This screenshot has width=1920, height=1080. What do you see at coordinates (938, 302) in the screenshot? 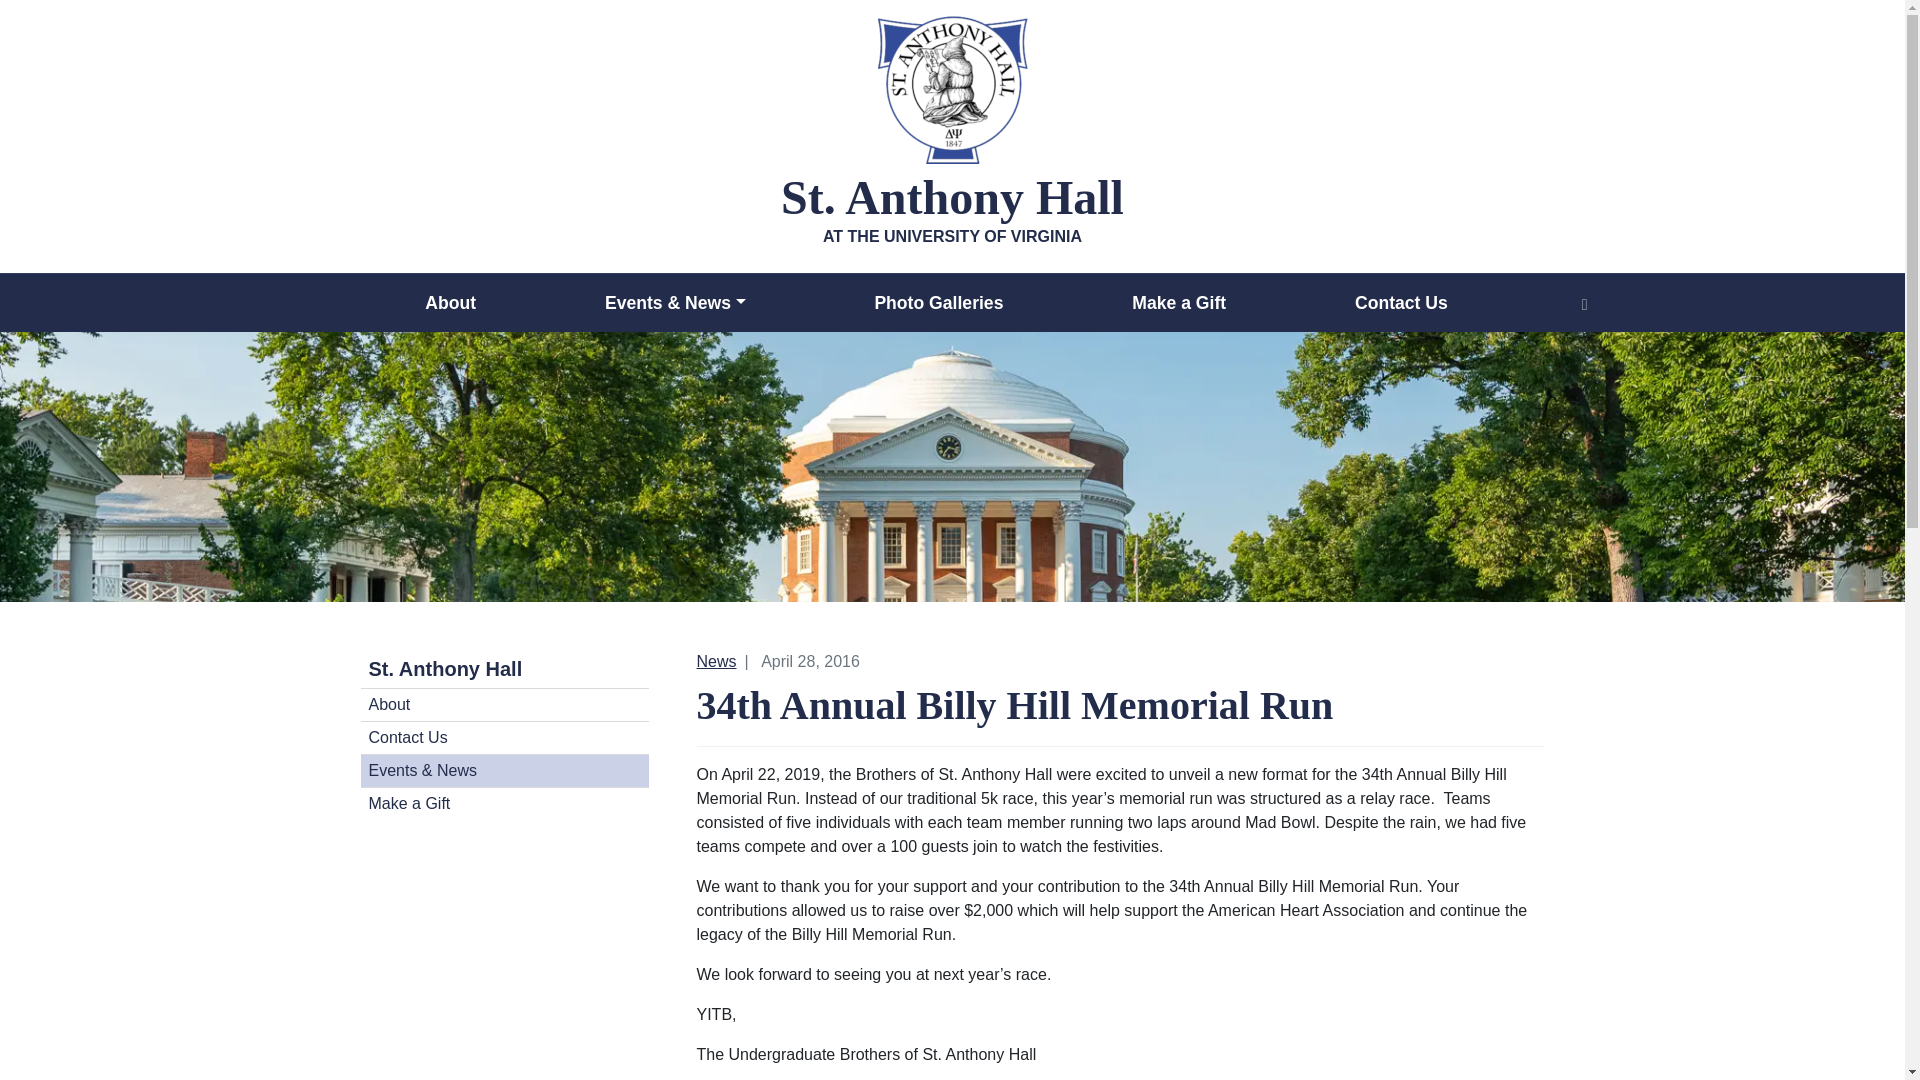
I see `Photo Galleries` at bounding box center [938, 302].